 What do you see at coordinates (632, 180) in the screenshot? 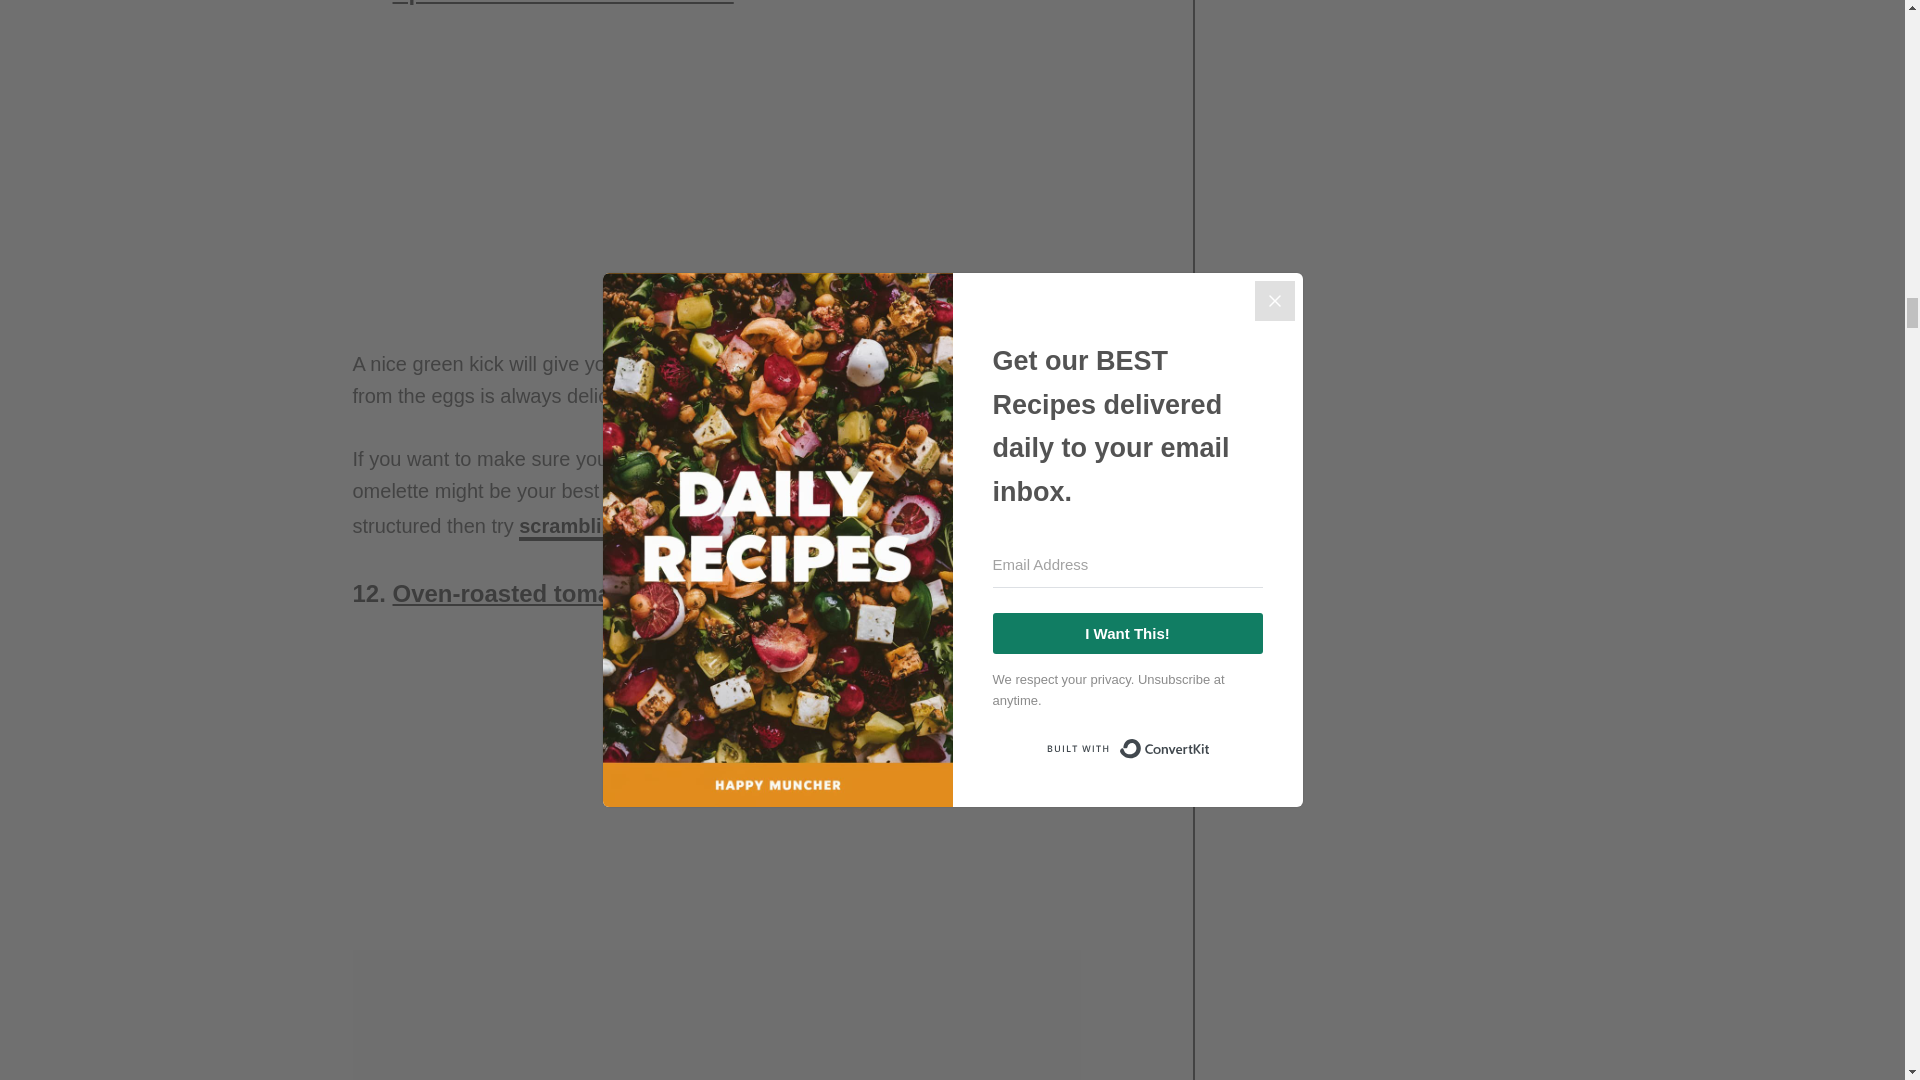
I see `Learn How to Make Dr. Phil's Spinach Scrambled Eggs` at bounding box center [632, 180].